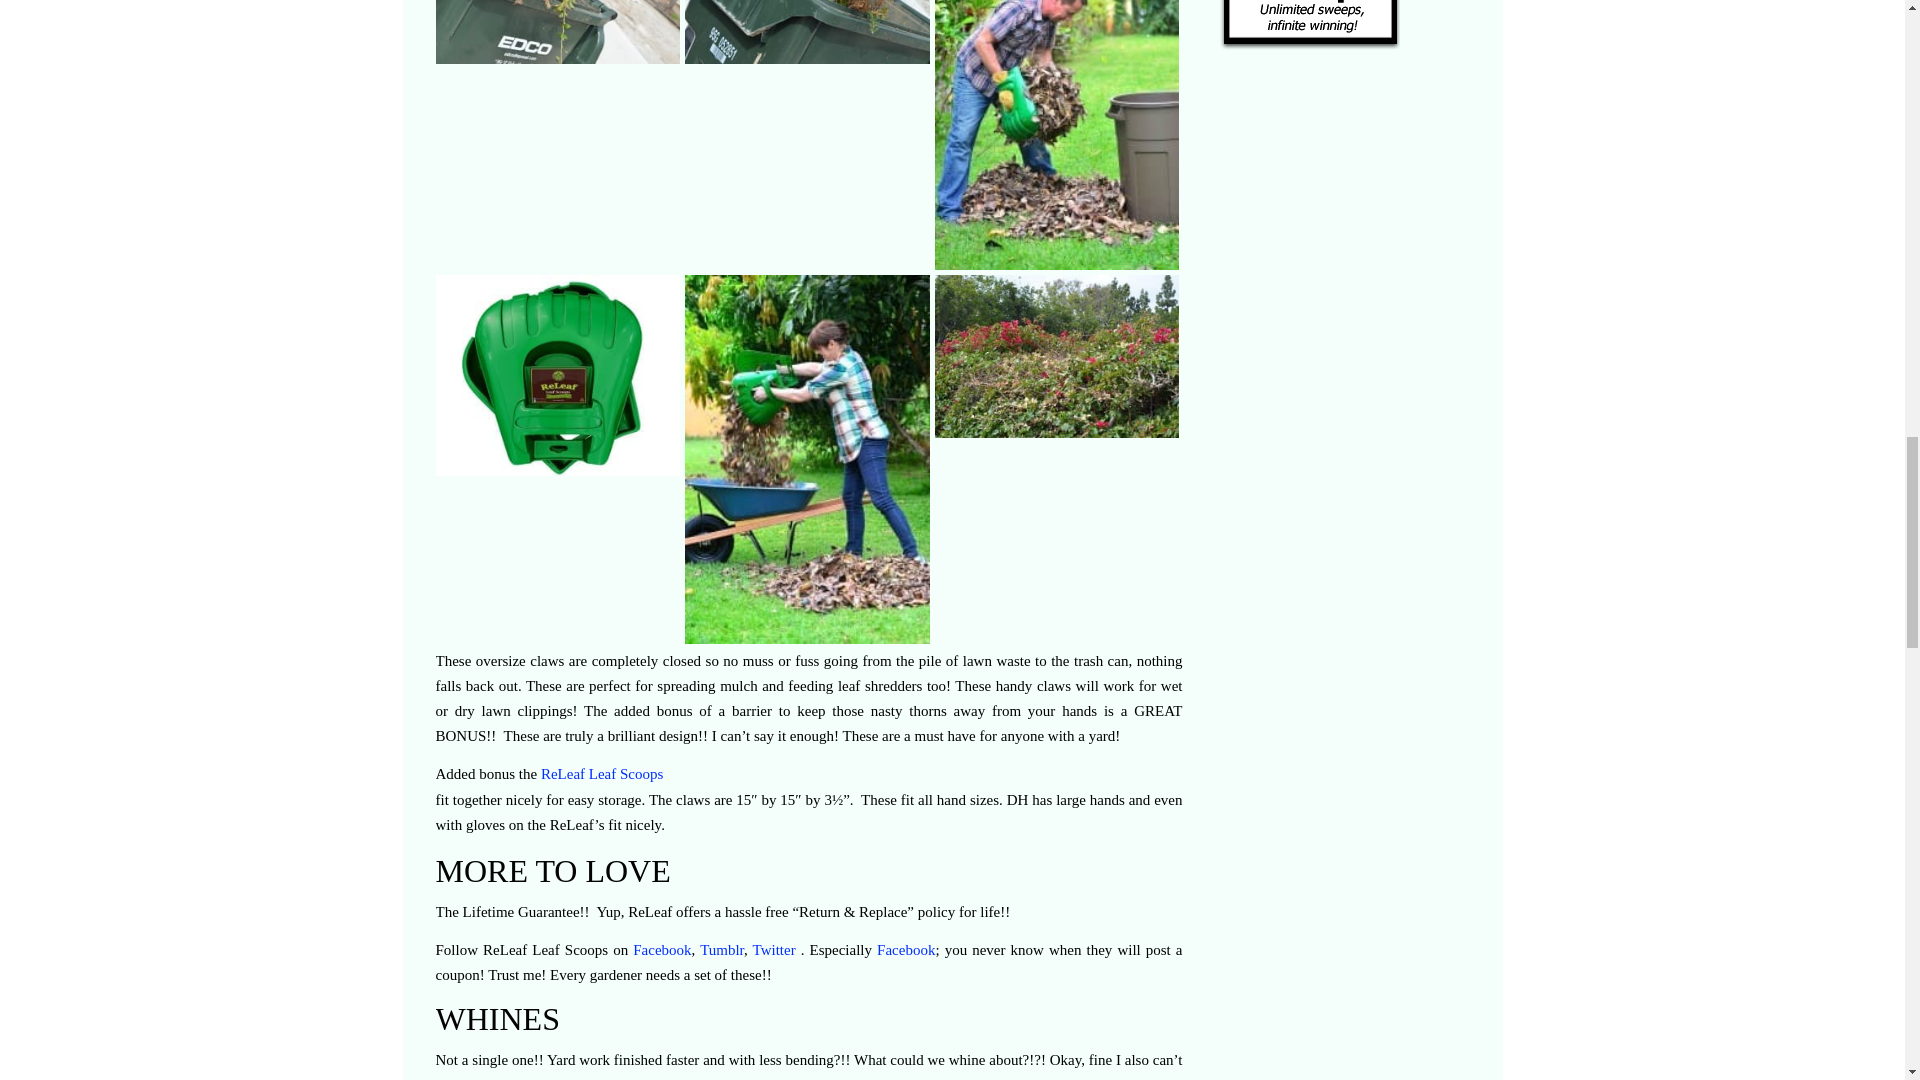 Image resolution: width=1920 pixels, height=1080 pixels. What do you see at coordinates (906, 949) in the screenshot?
I see `Facebook` at bounding box center [906, 949].